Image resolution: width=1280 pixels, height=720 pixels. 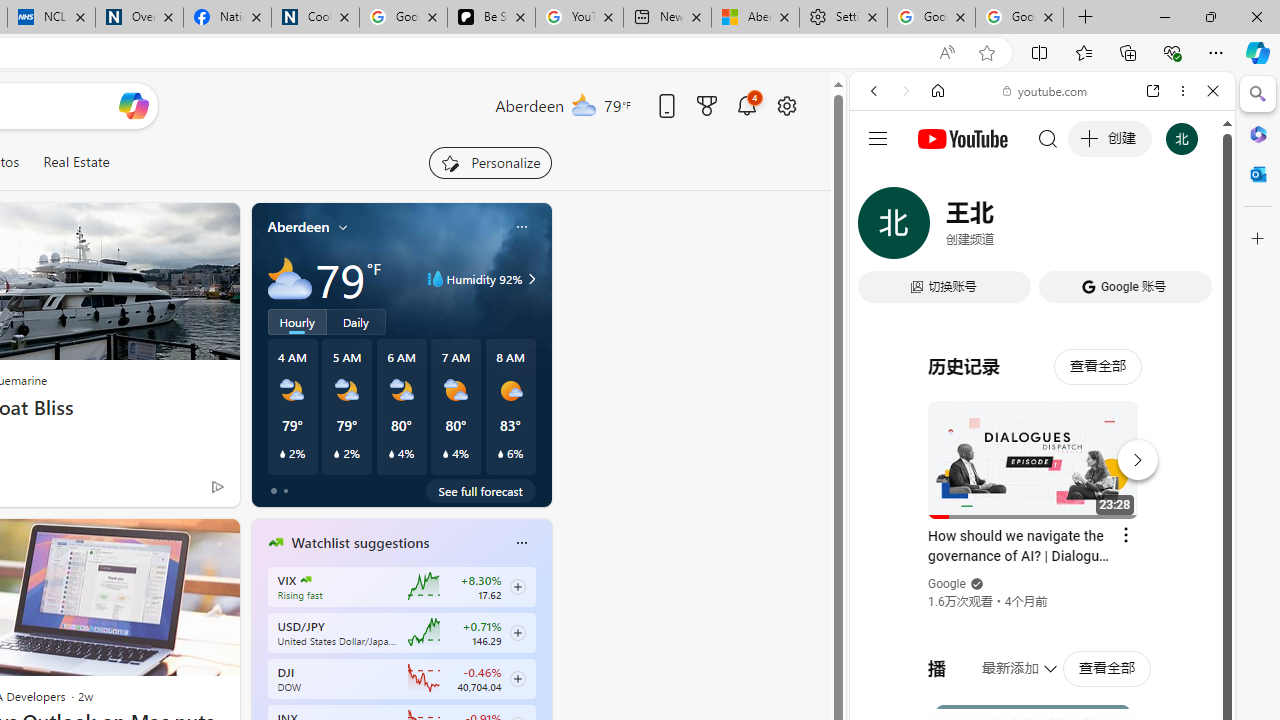 What do you see at coordinates (132, 106) in the screenshot?
I see `Open Copilot` at bounding box center [132, 106].